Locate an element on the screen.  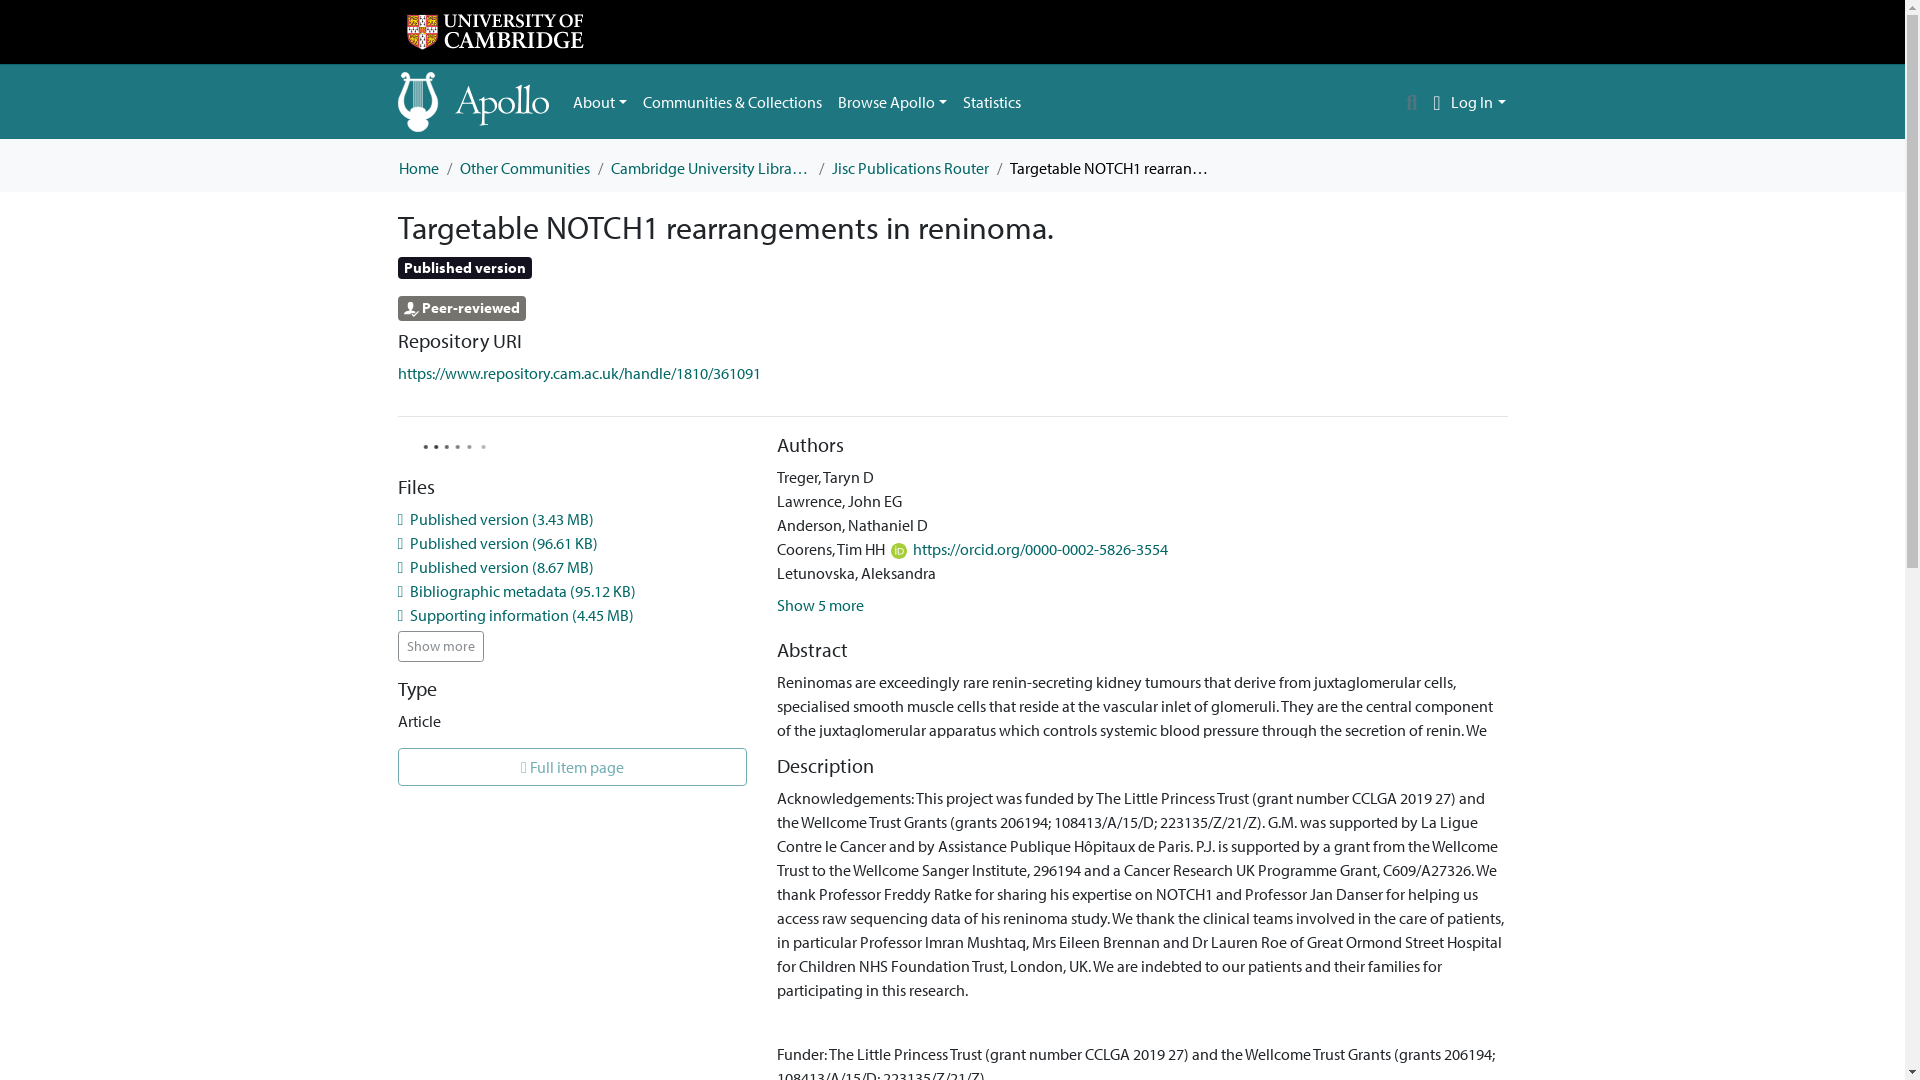
Language switch is located at coordinates (1436, 102).